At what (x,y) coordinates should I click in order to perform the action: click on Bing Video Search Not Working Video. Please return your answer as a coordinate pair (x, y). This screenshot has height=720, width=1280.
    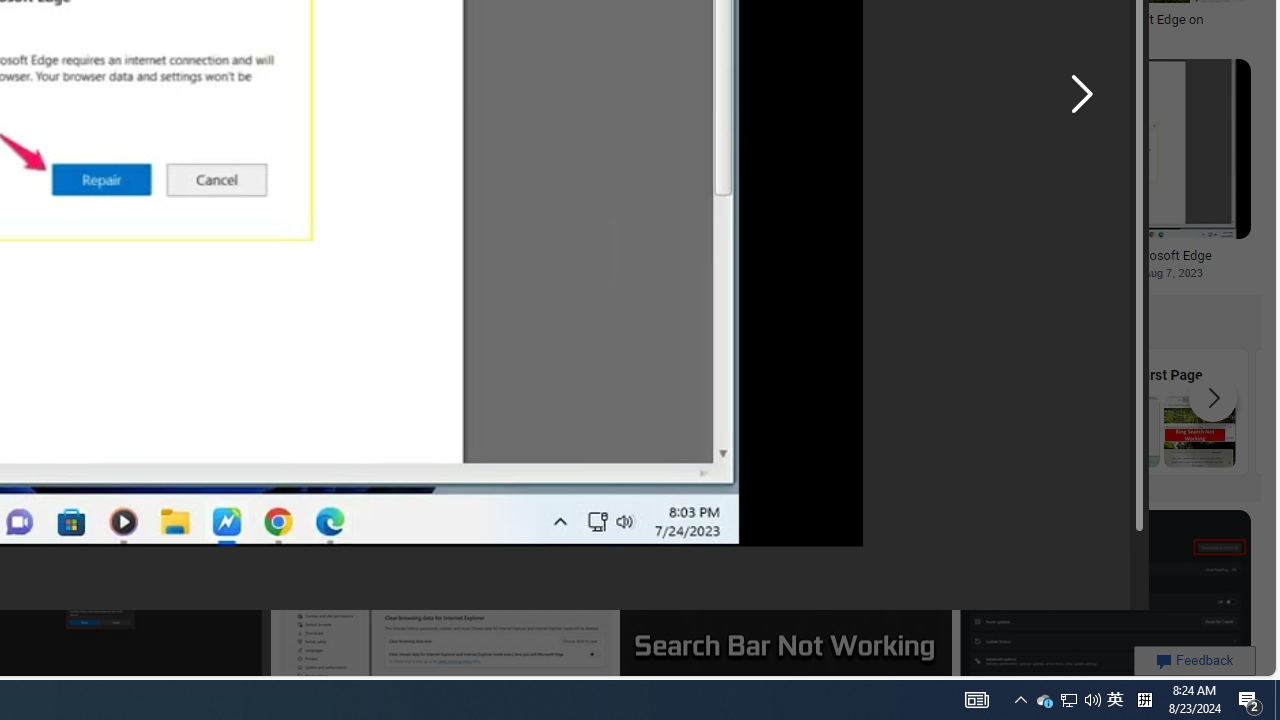
    Looking at the image, I should click on (262, 411).